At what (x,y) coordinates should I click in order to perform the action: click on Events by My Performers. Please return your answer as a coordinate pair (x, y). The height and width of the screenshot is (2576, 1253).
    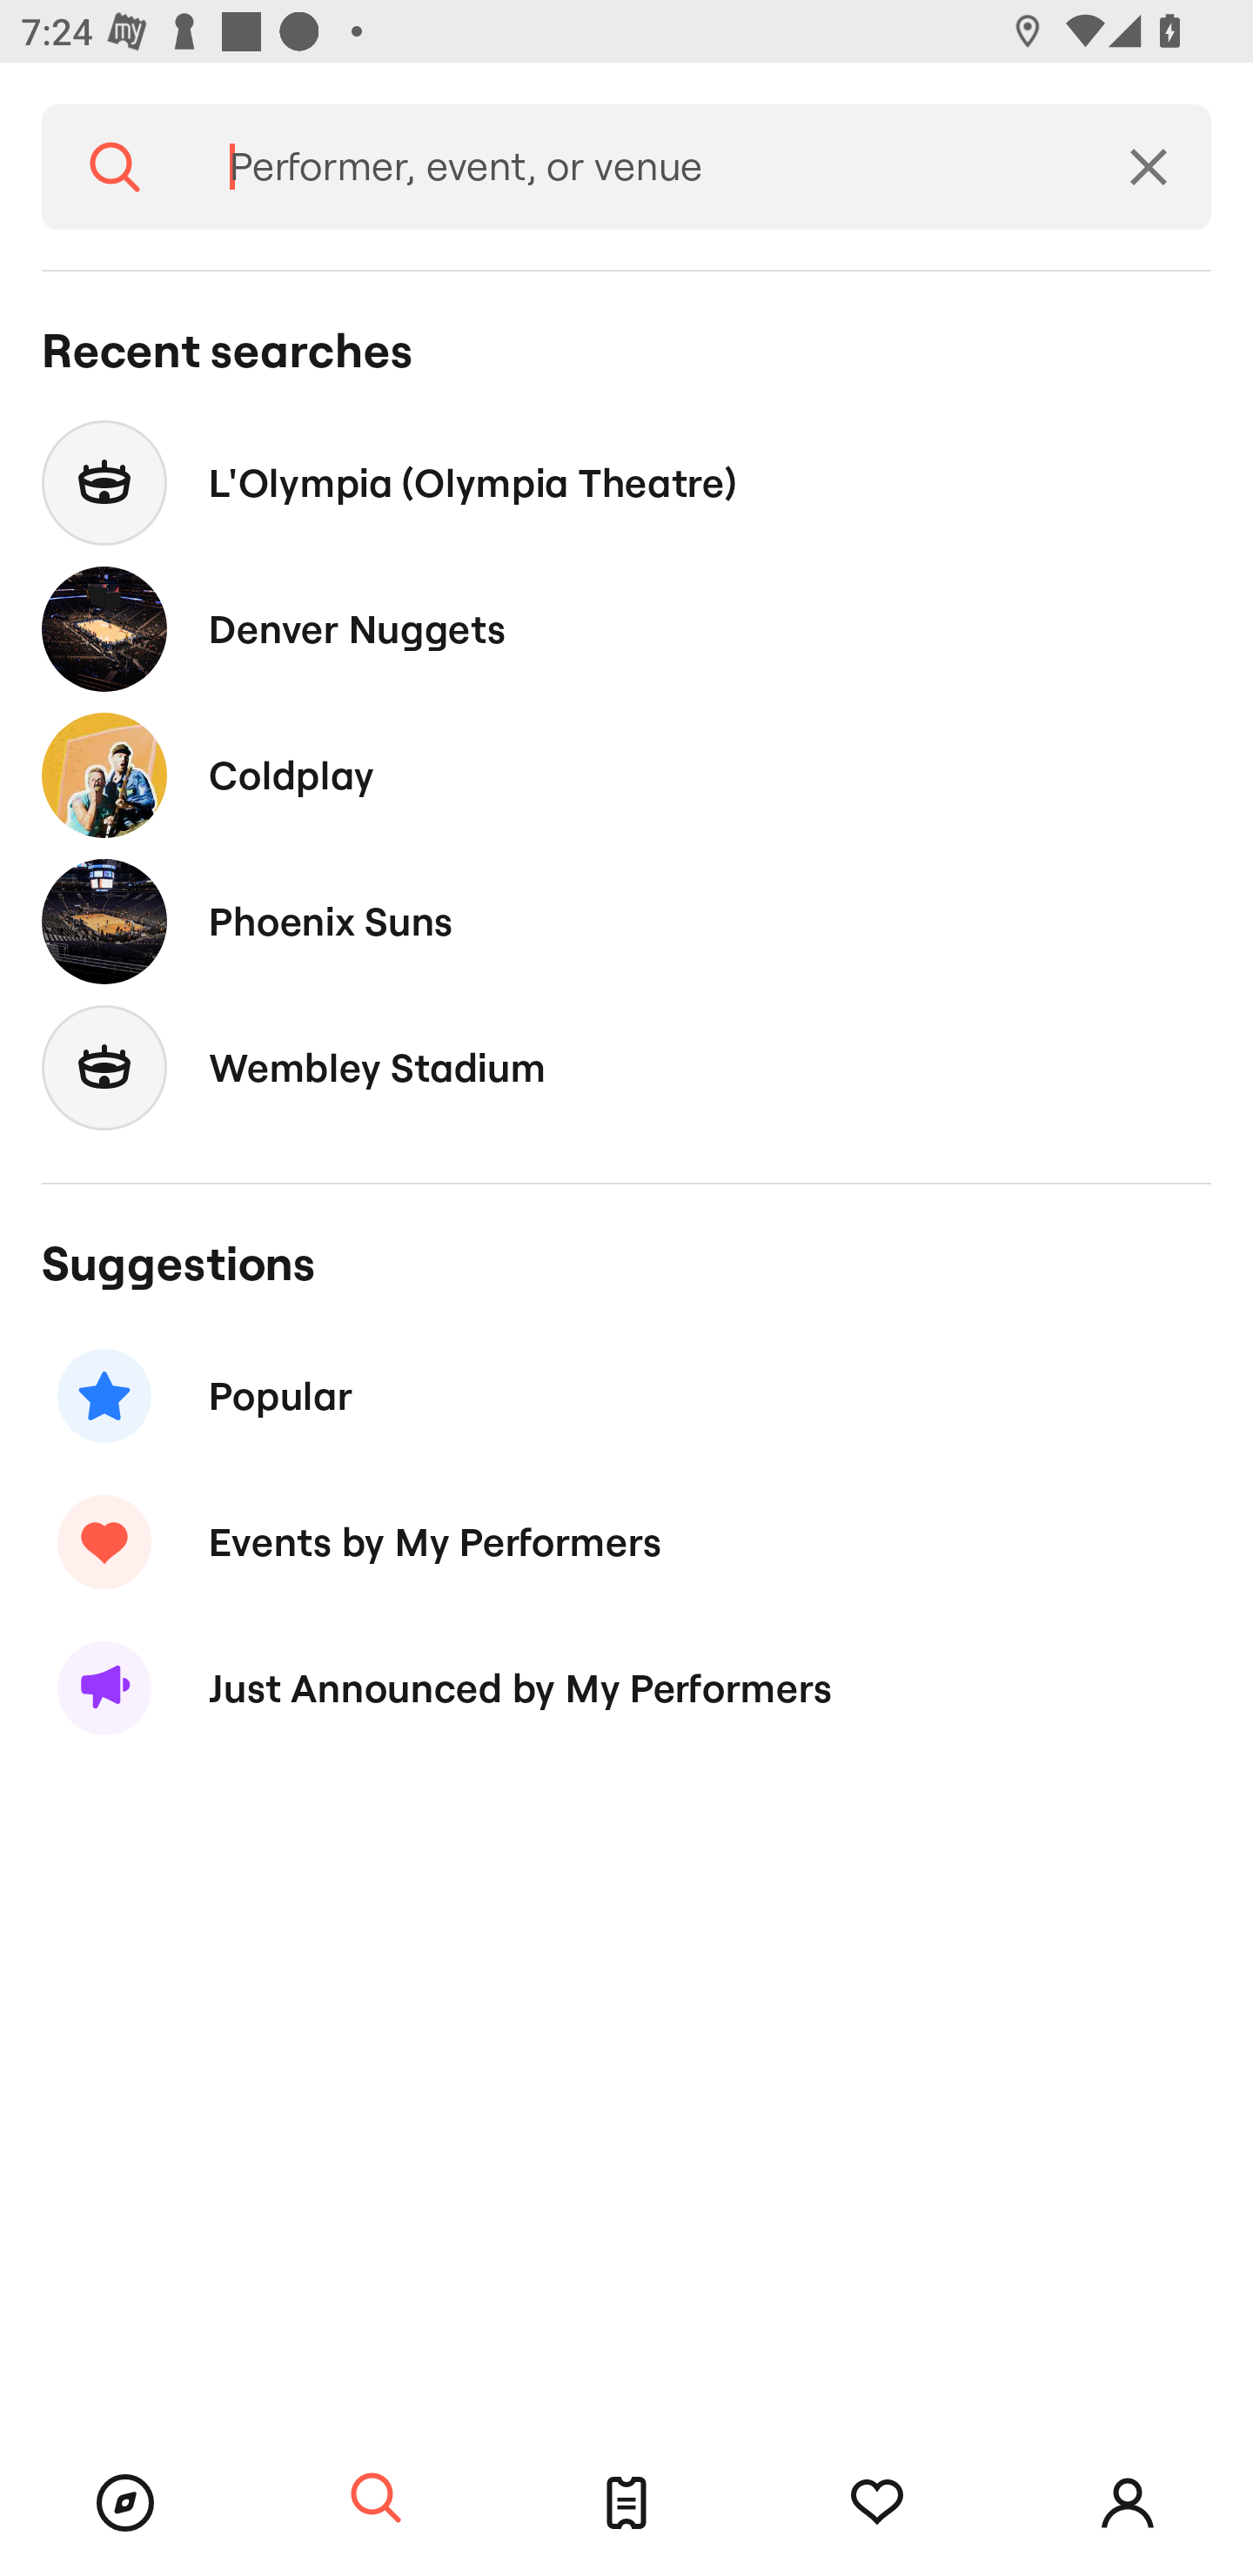
    Looking at the image, I should click on (626, 1541).